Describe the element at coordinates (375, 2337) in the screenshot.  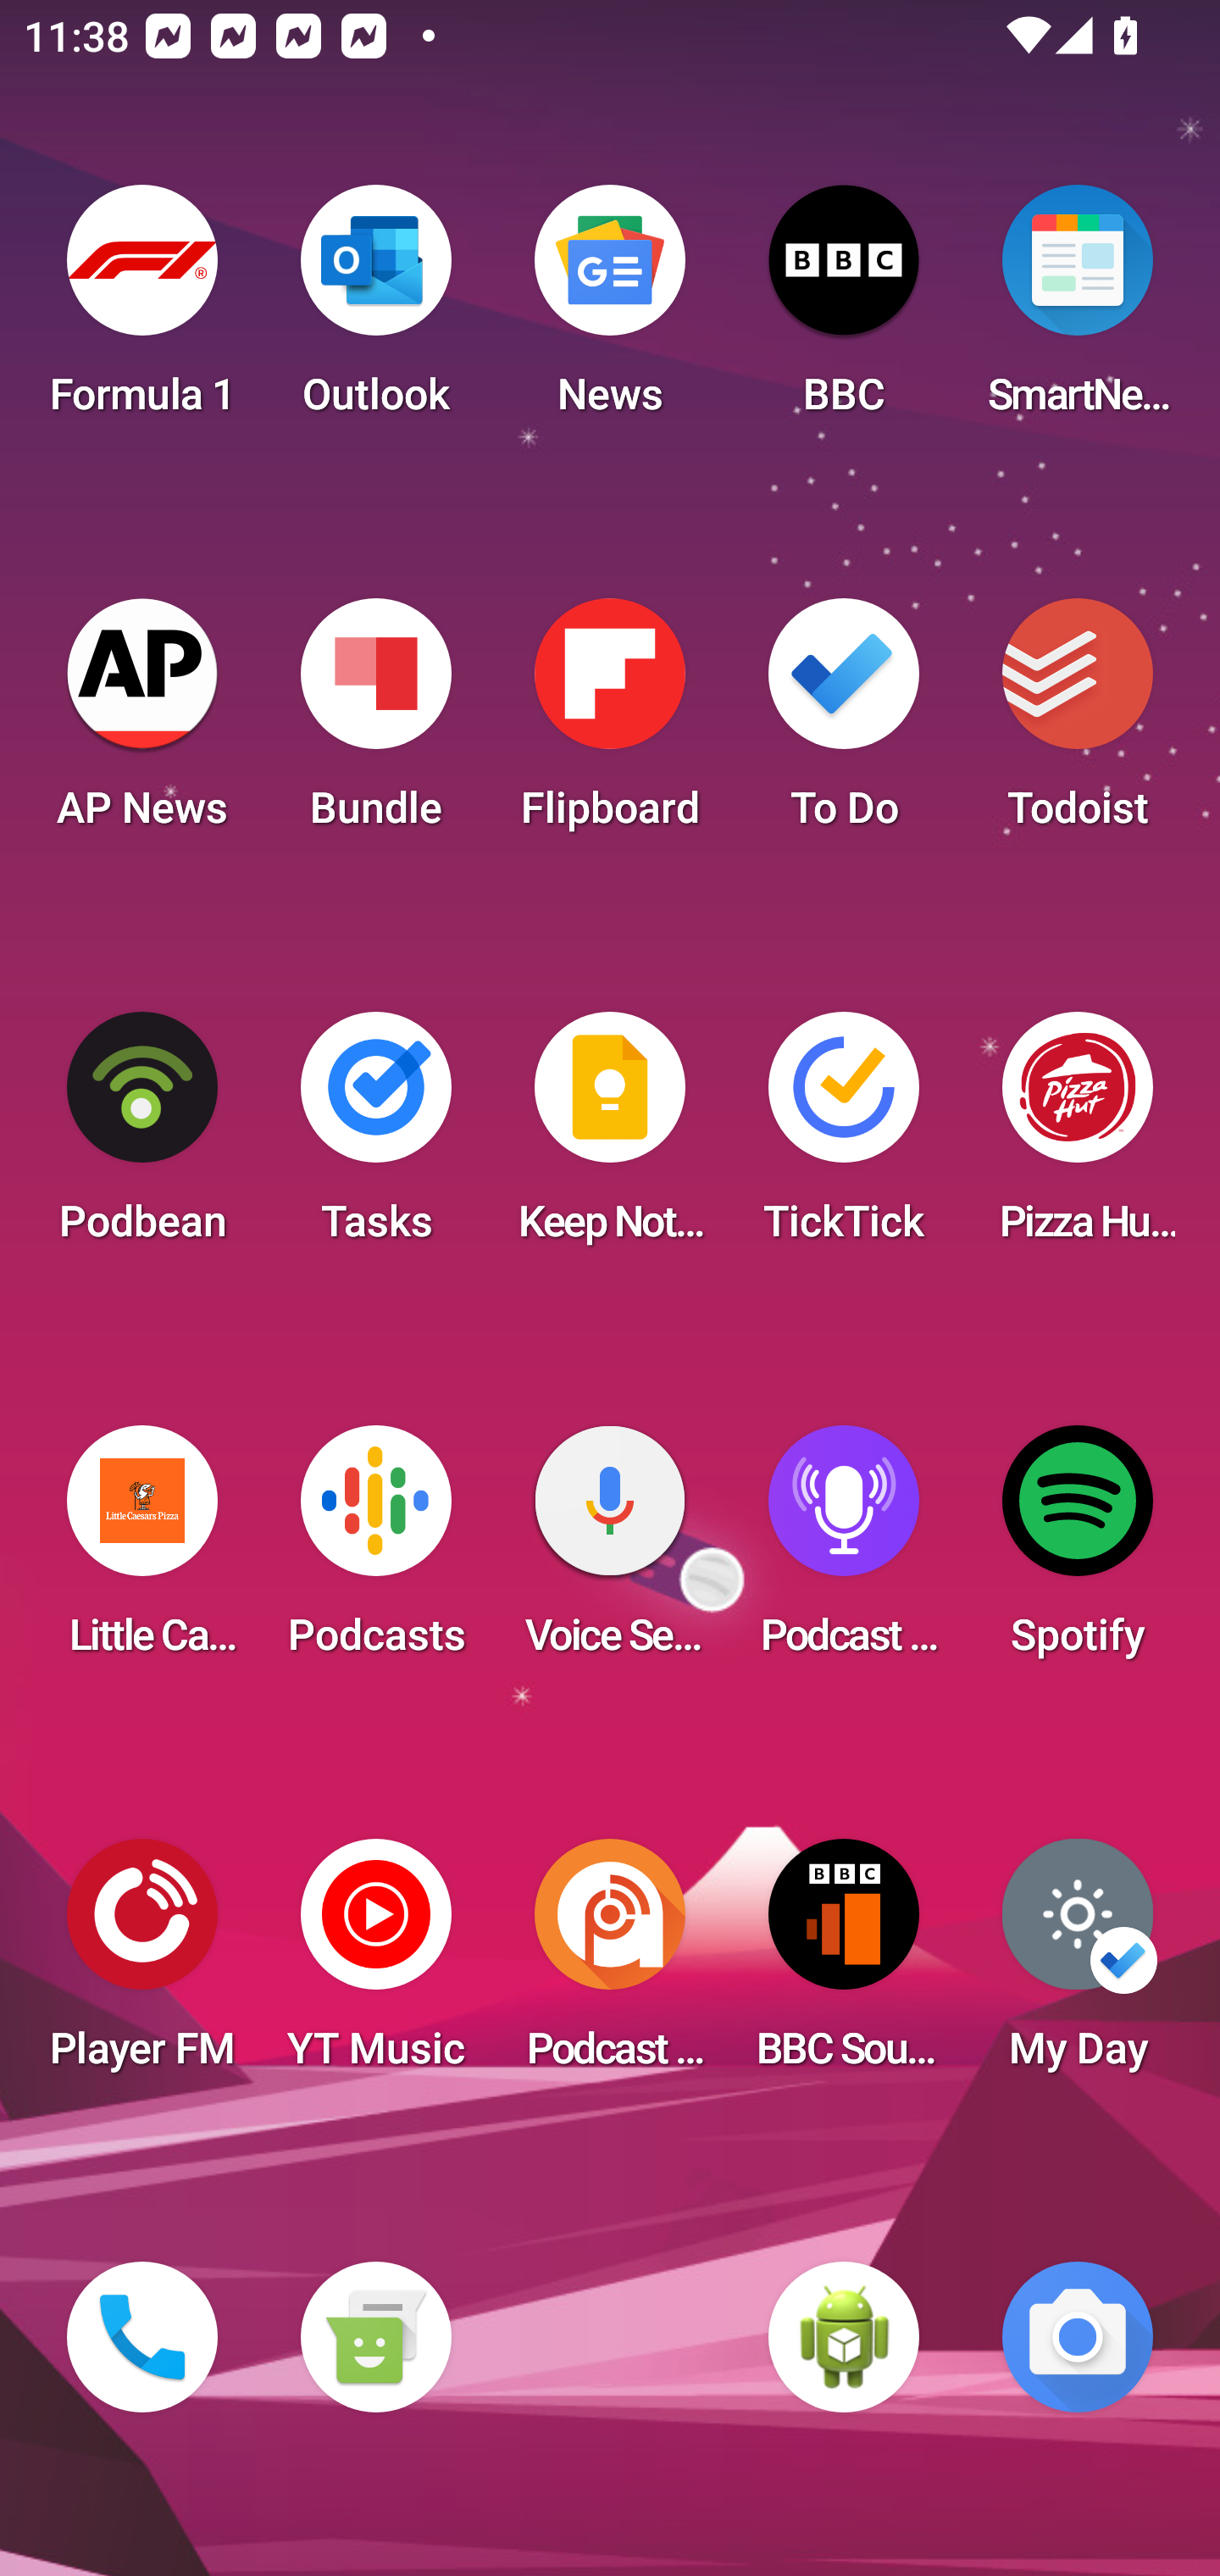
I see `Messaging` at that location.